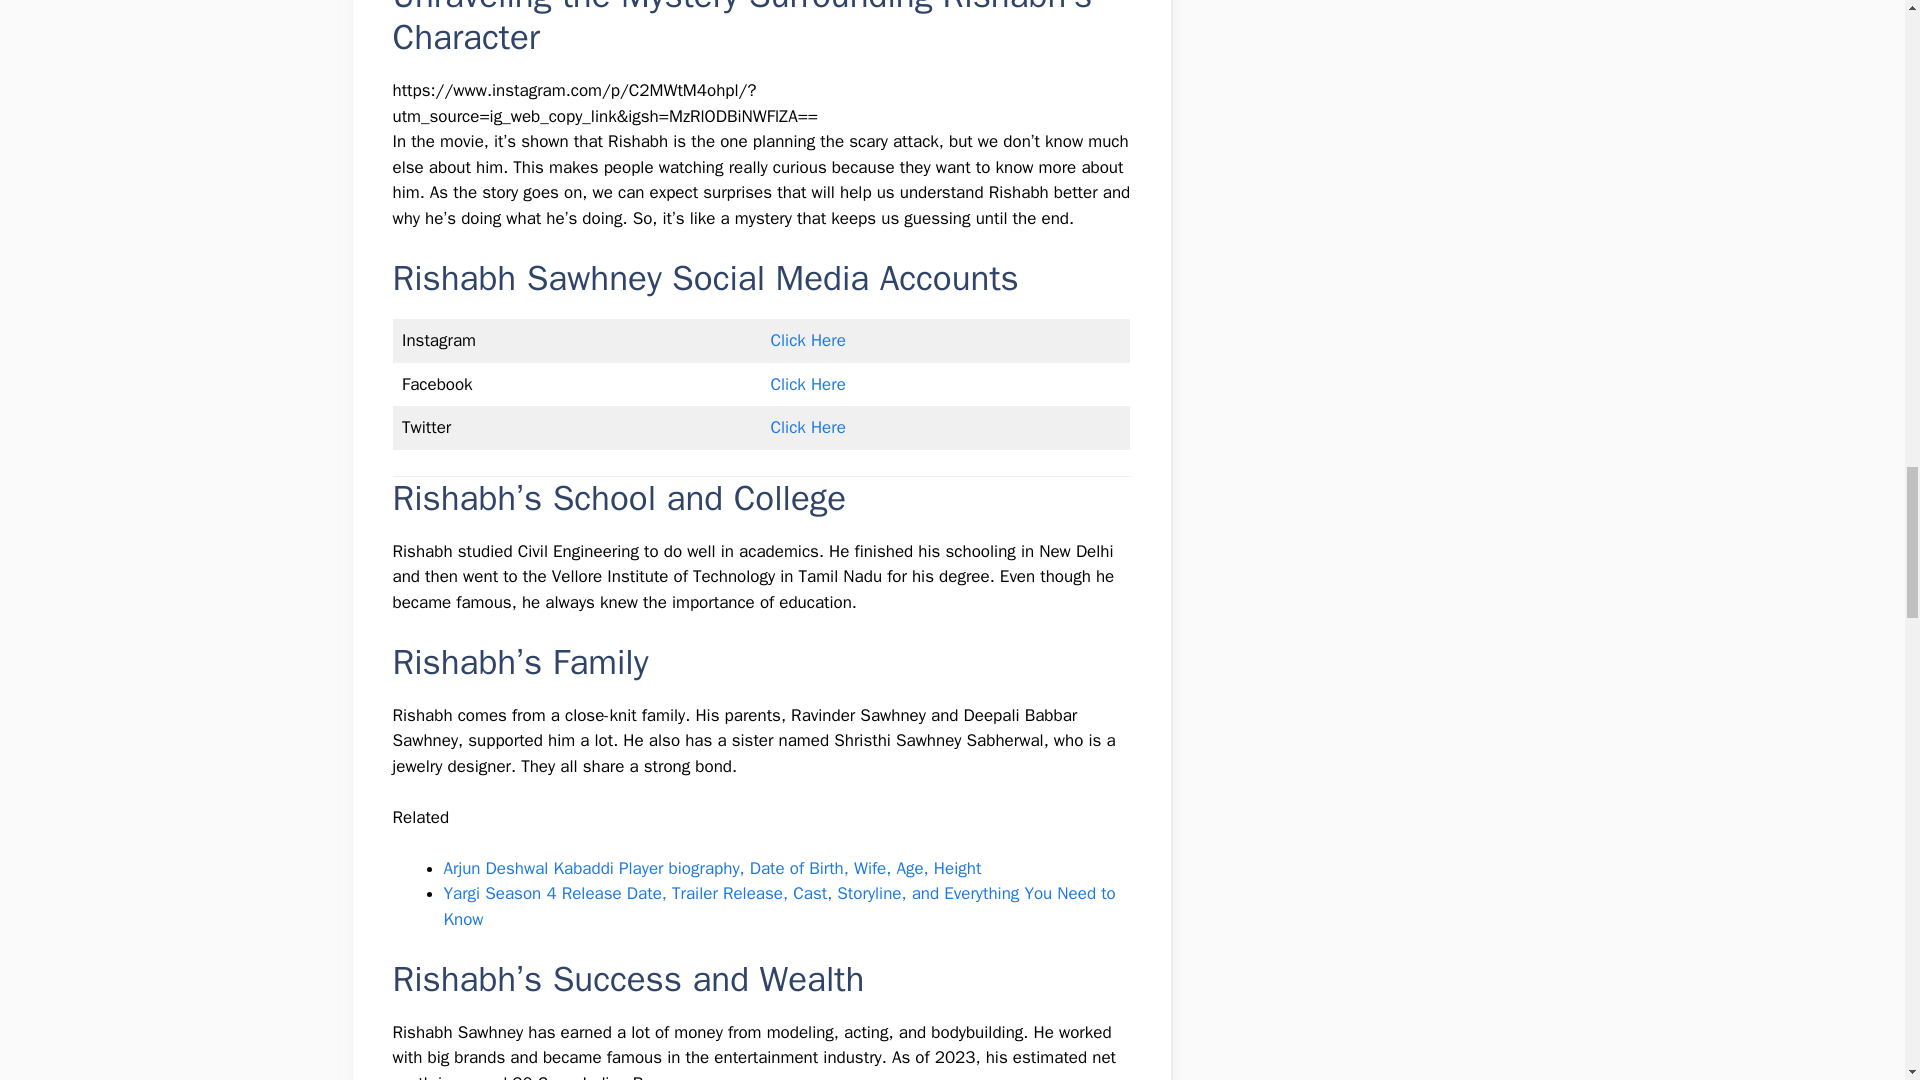 The width and height of the screenshot is (1920, 1080). I want to click on Click Here, so click(806, 427).